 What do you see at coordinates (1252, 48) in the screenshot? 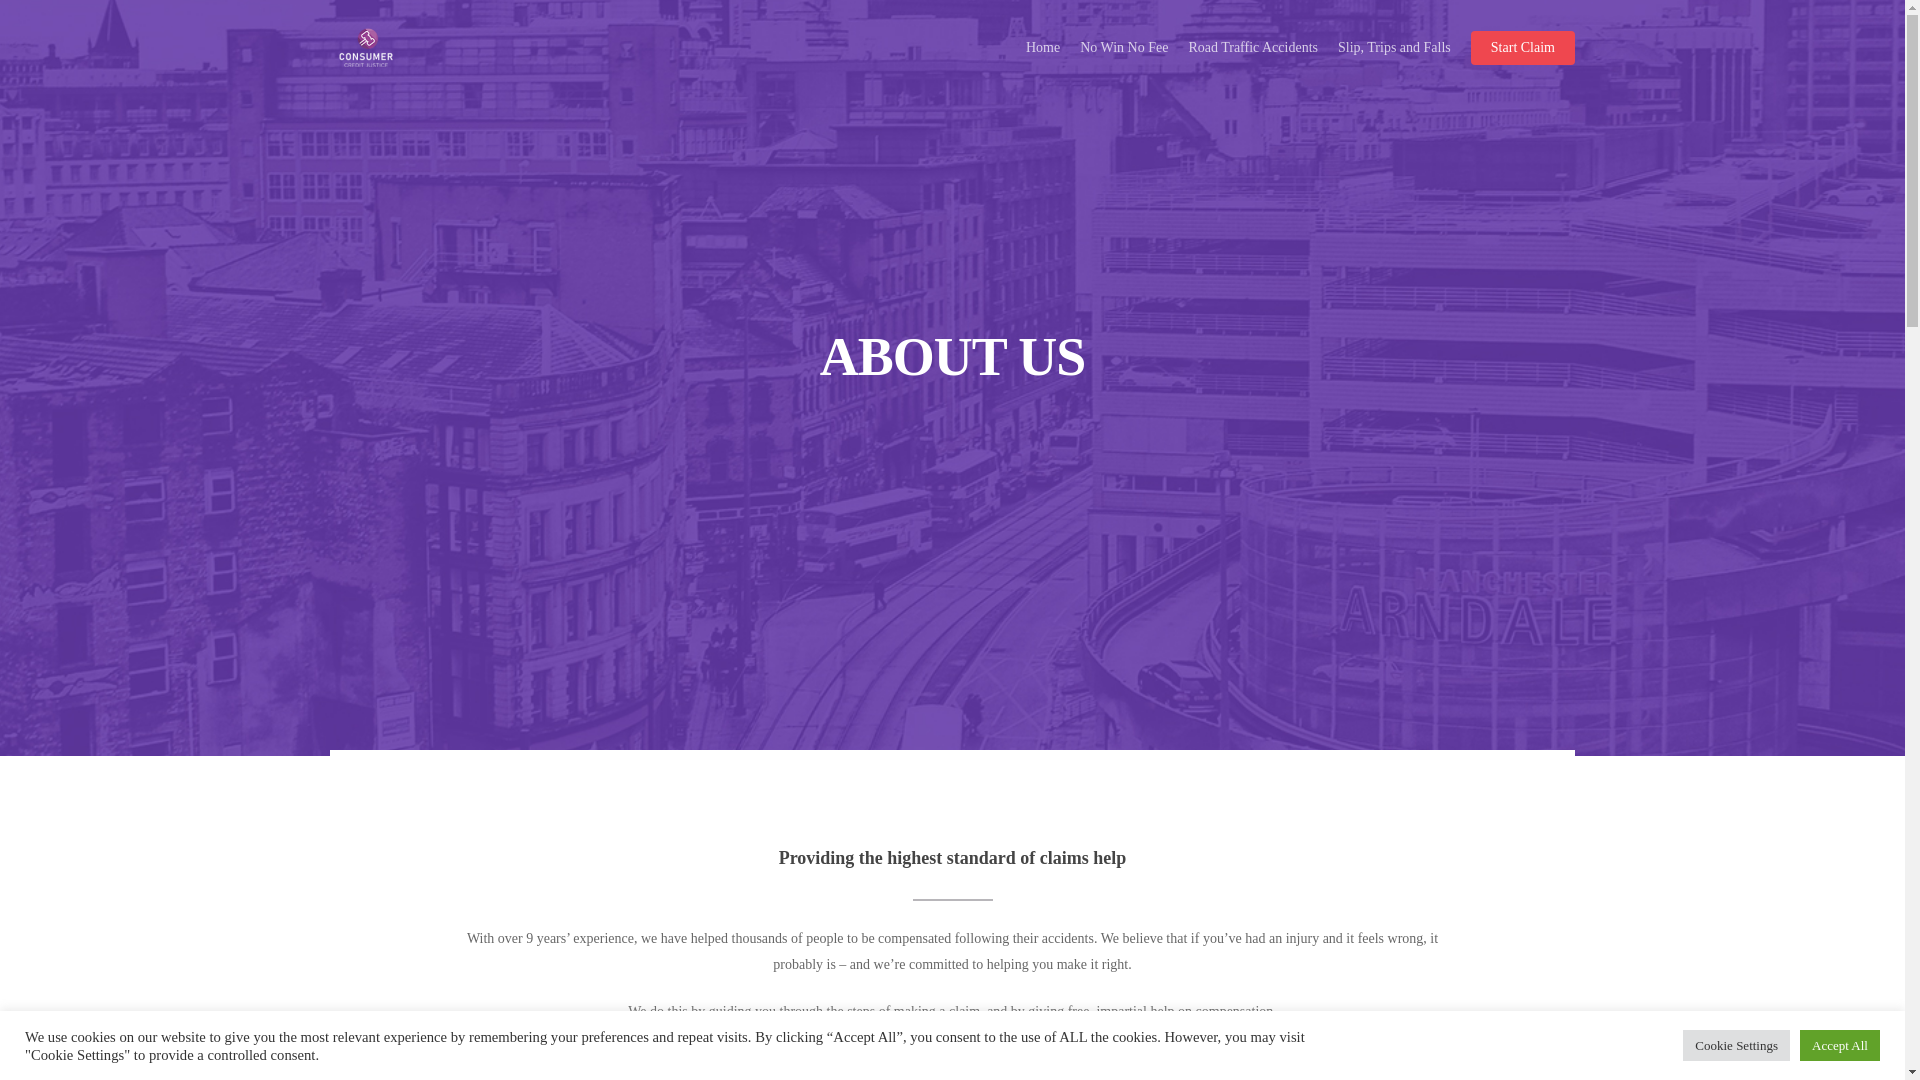
I see `Road Traffic Accidents` at bounding box center [1252, 48].